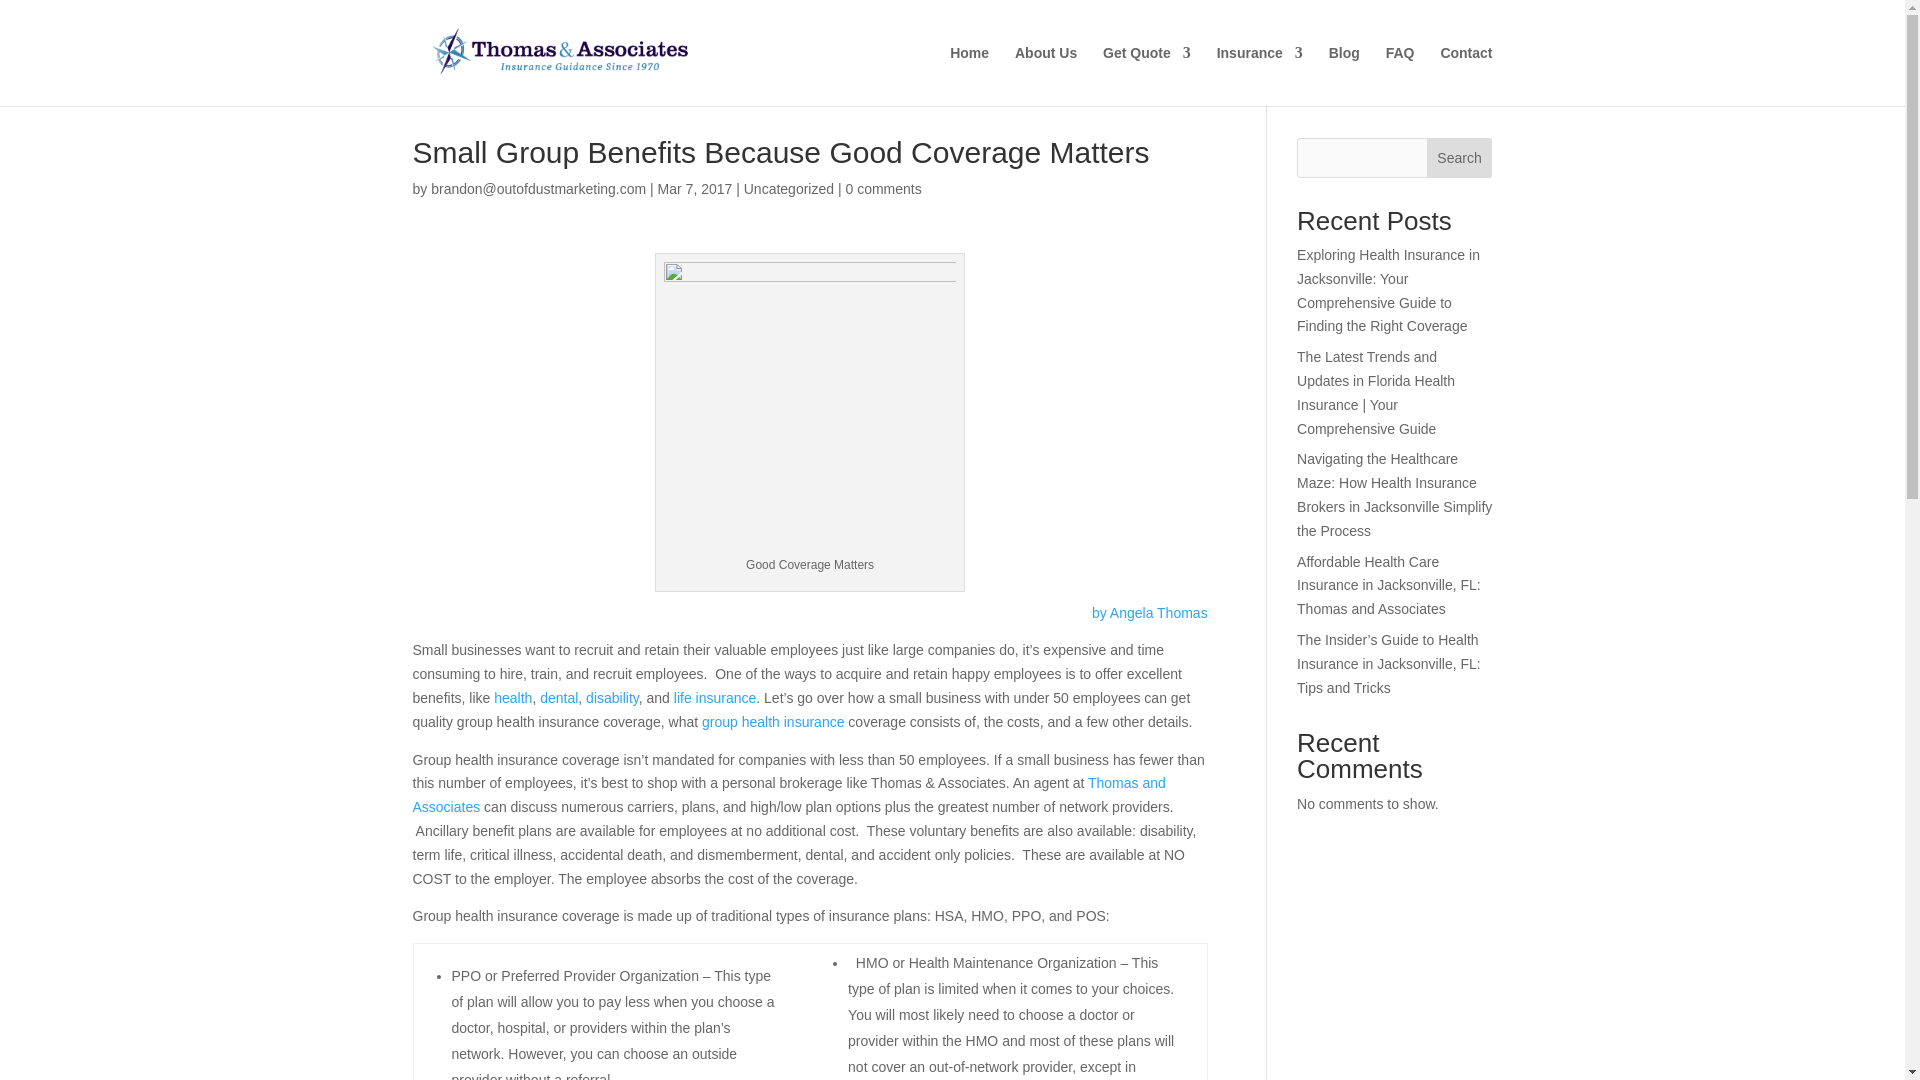 The width and height of the screenshot is (1920, 1080). I want to click on disability, so click(612, 698).